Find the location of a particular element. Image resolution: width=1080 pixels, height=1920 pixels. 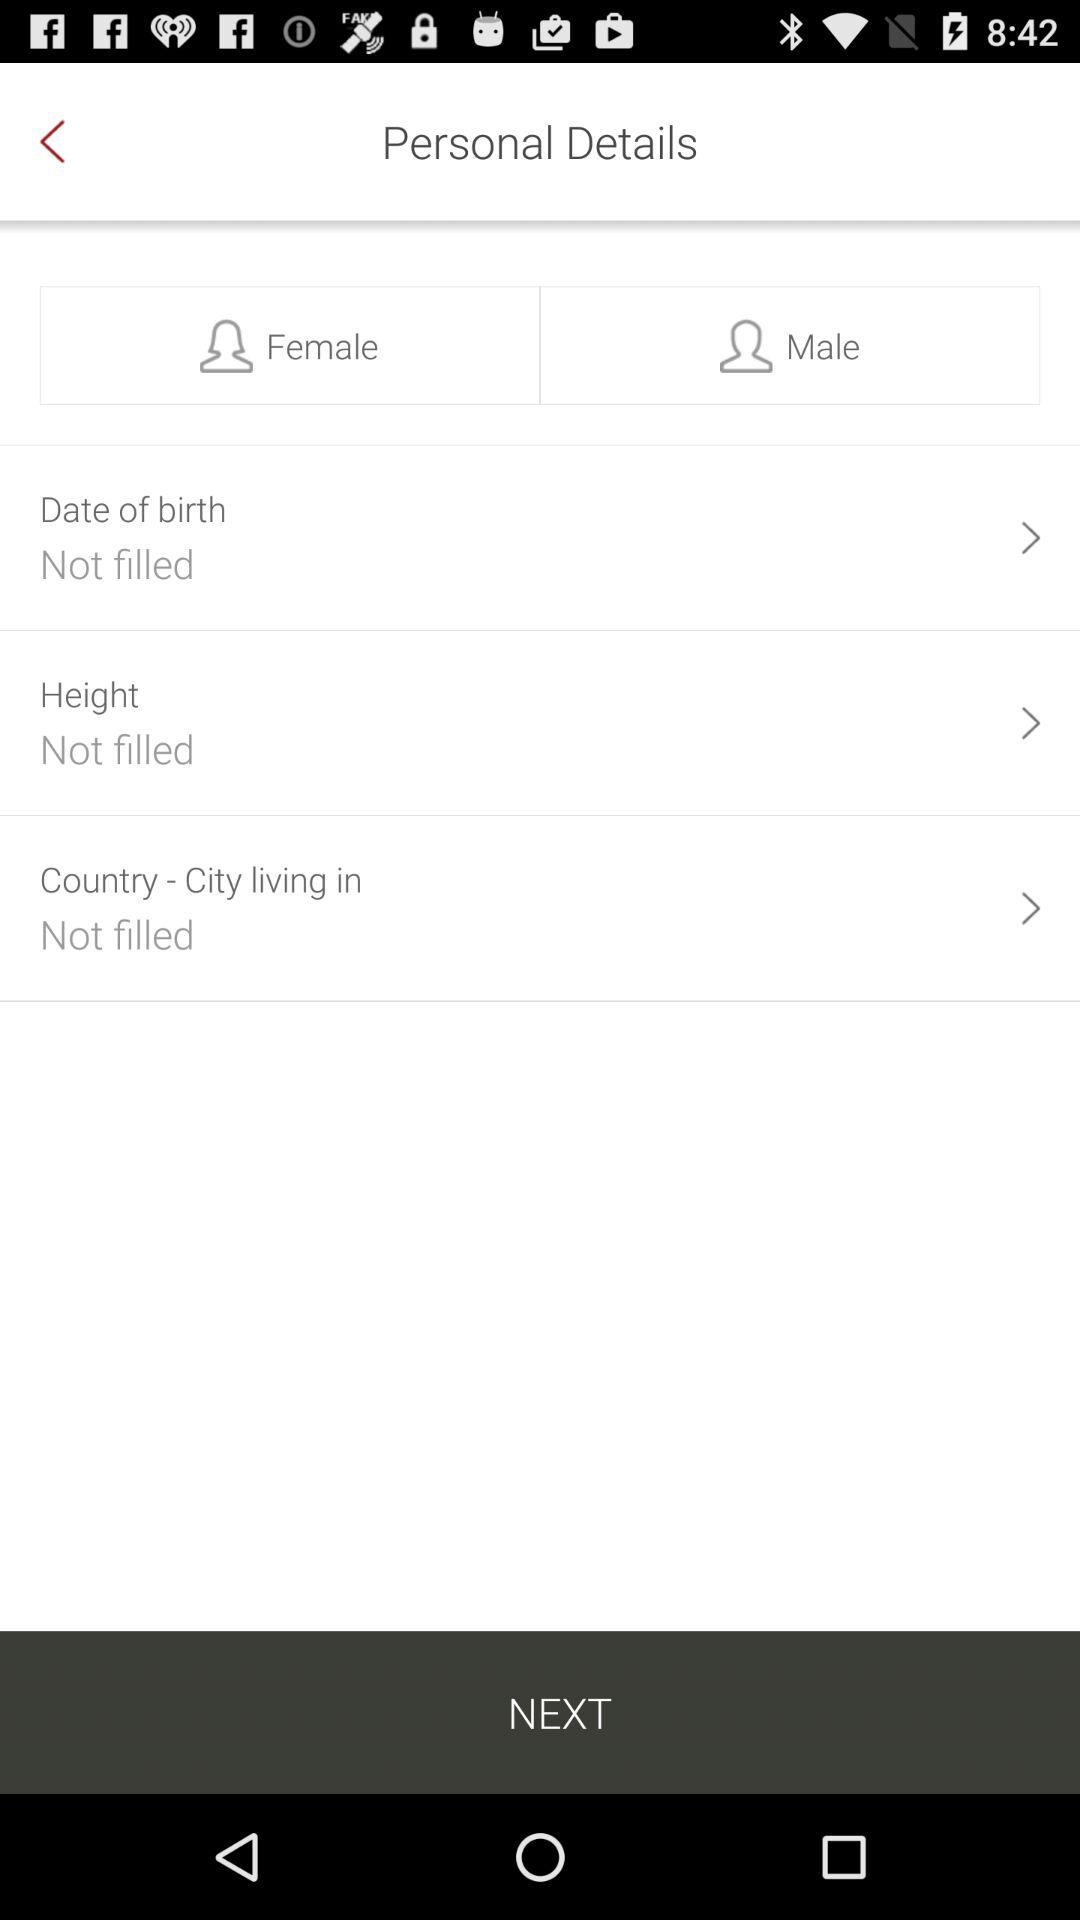

launch the item next to the date of birth icon is located at coordinates (1030, 538).